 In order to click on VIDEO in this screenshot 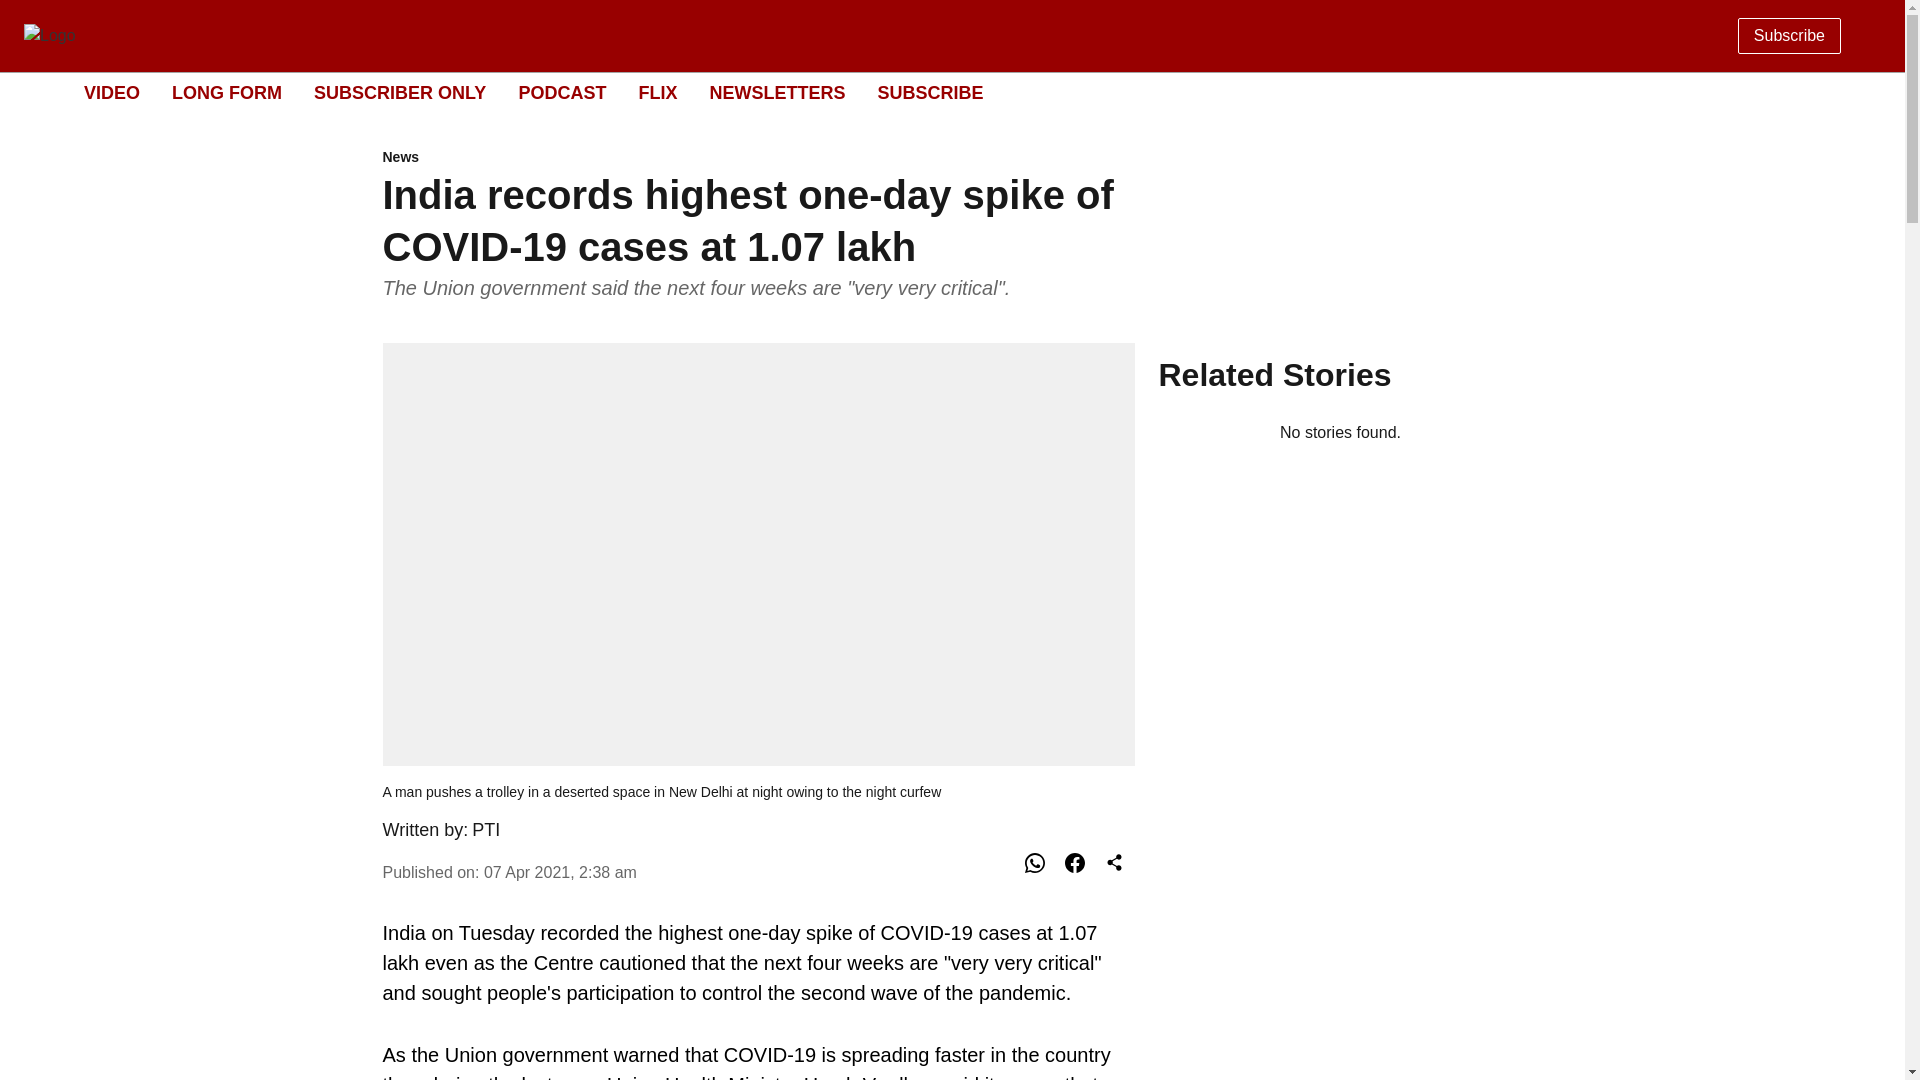, I will do `click(112, 92)`.